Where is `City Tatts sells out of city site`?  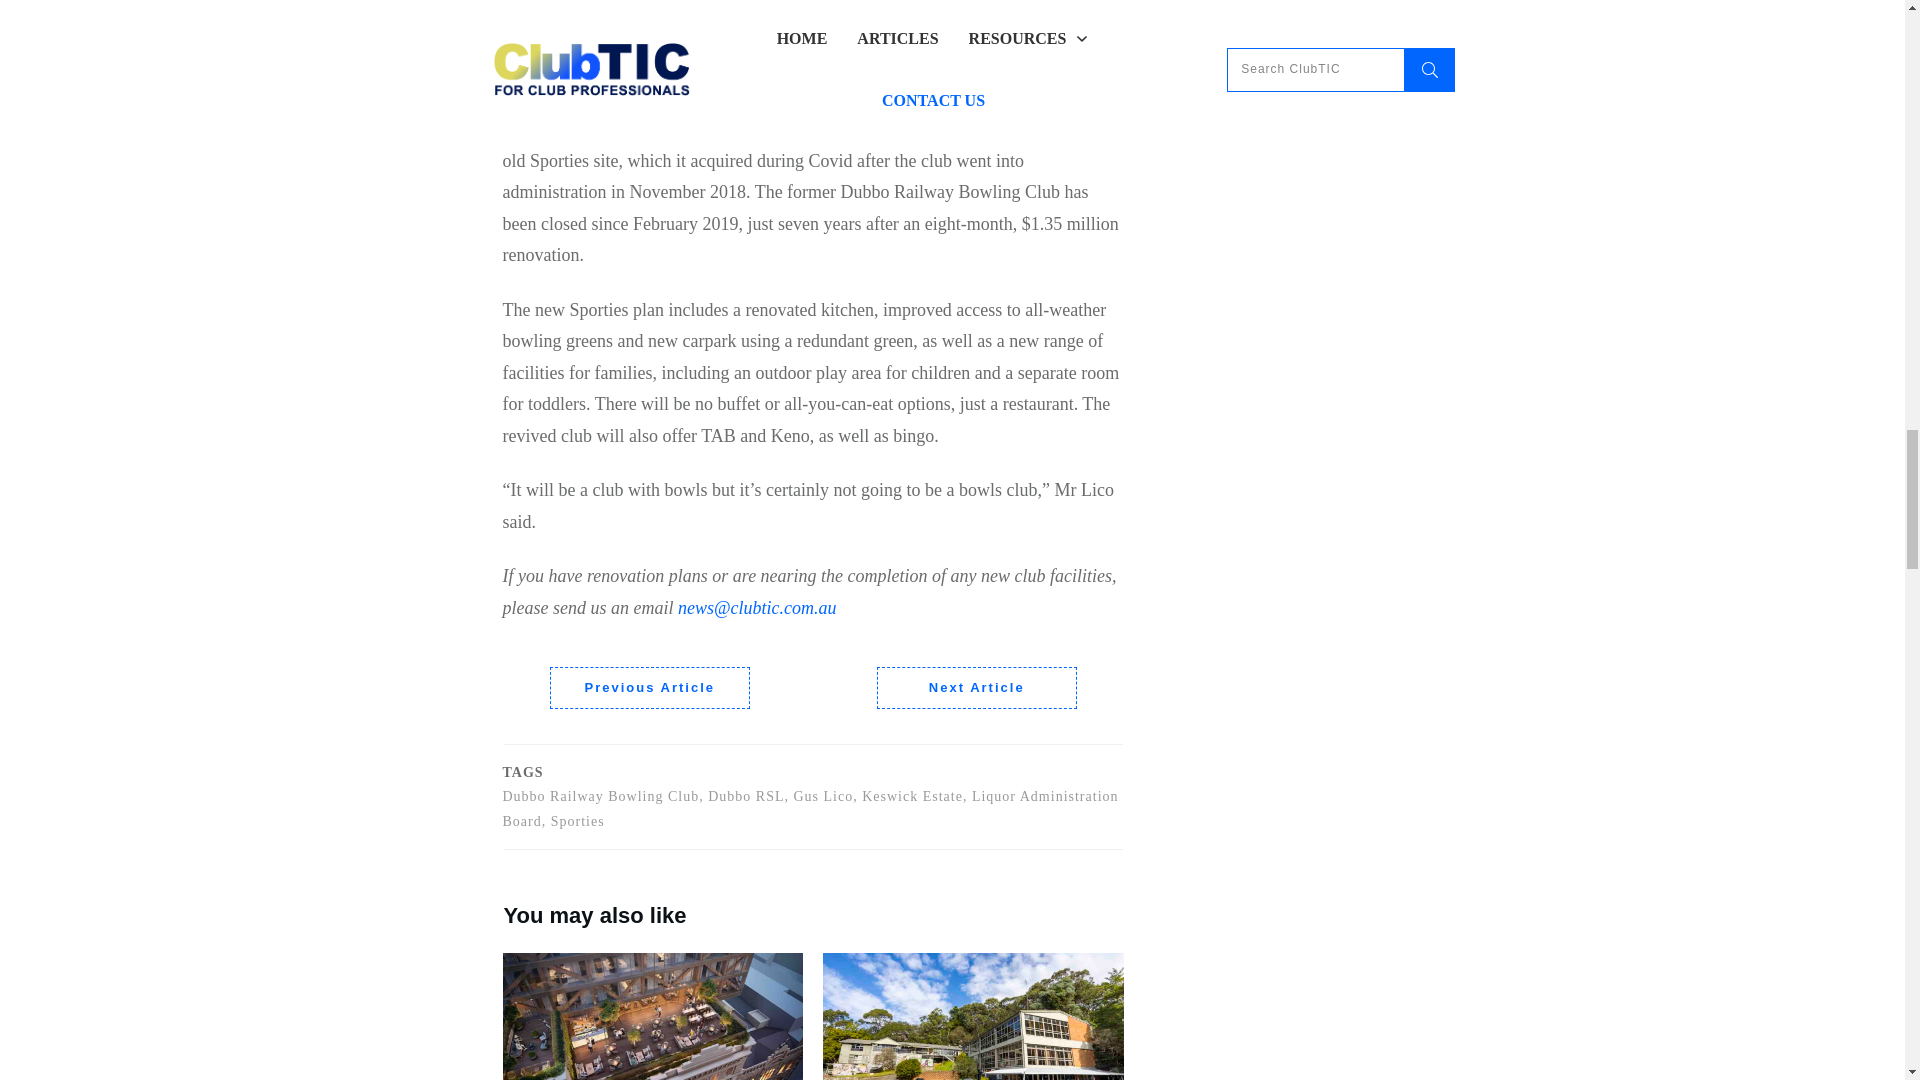
City Tatts sells out of city site is located at coordinates (652, 1016).